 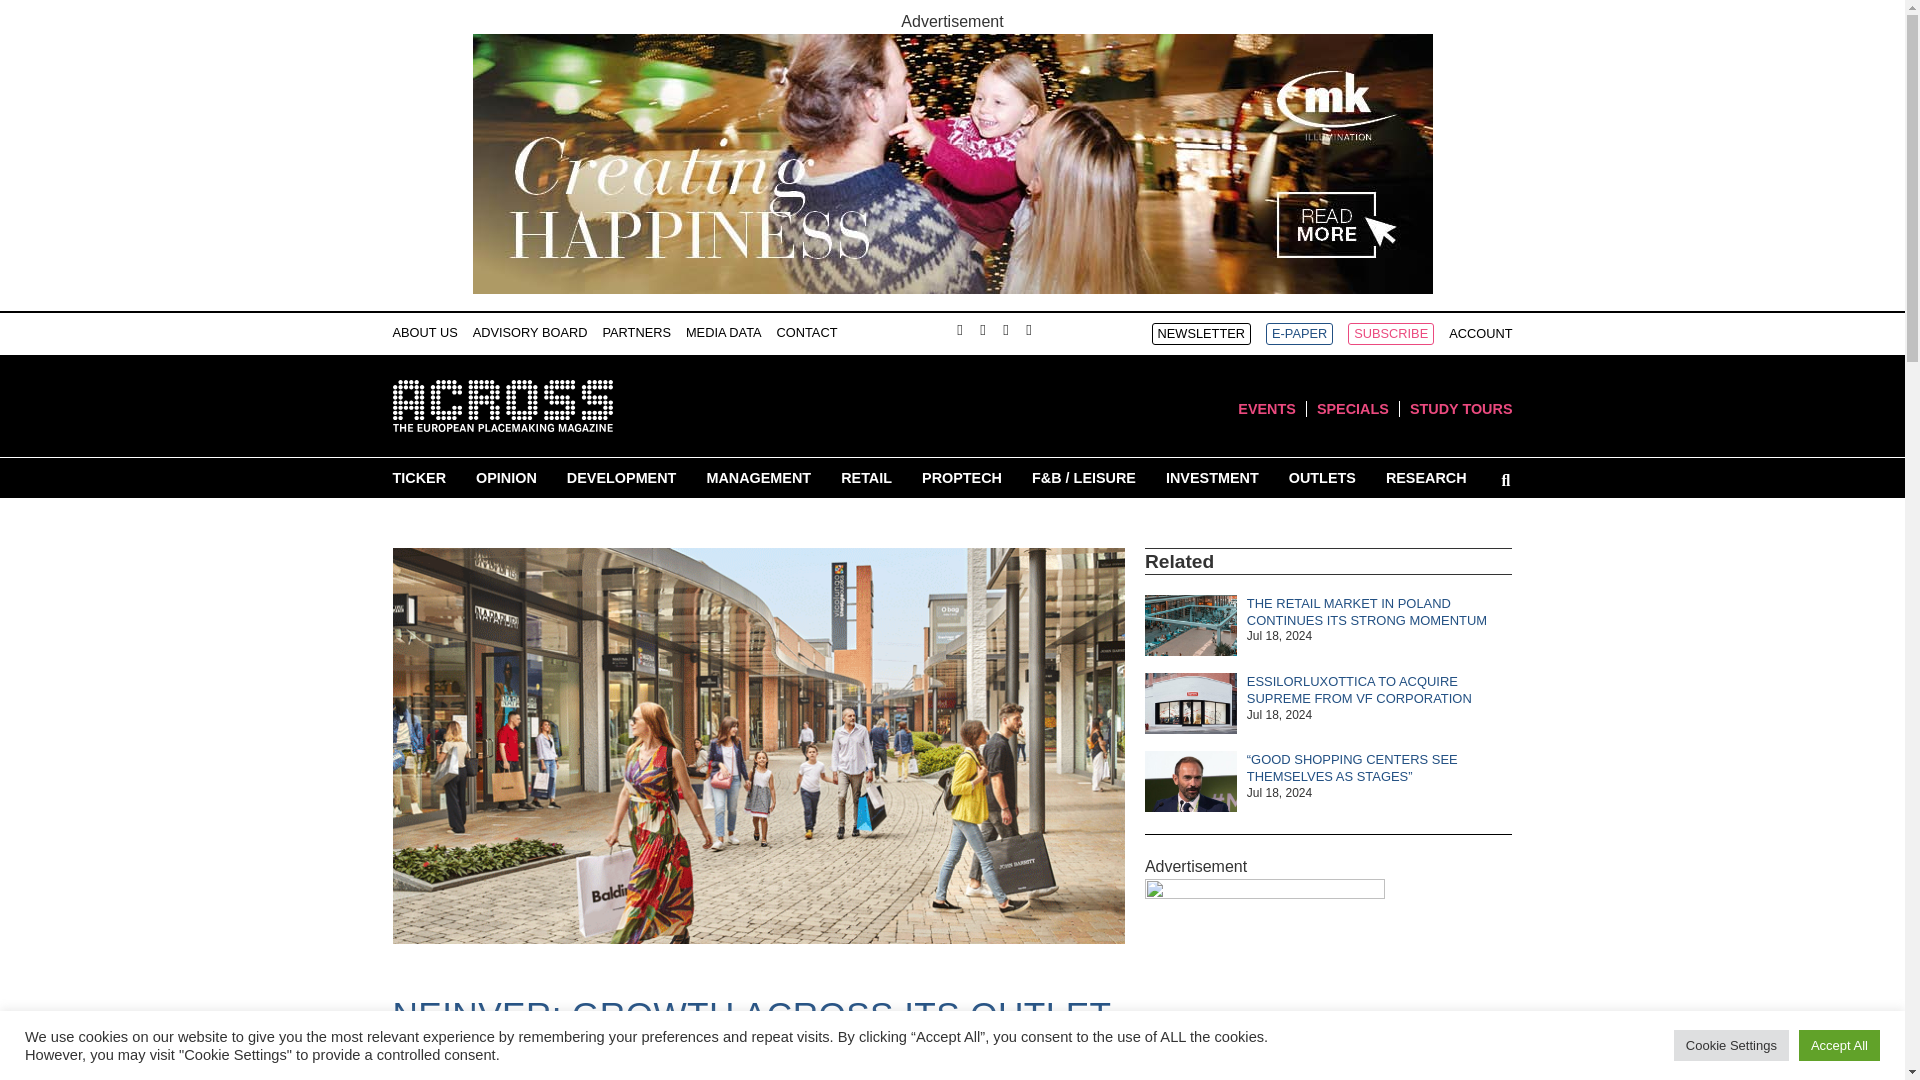 I want to click on SPECIALS, so click(x=1352, y=408).